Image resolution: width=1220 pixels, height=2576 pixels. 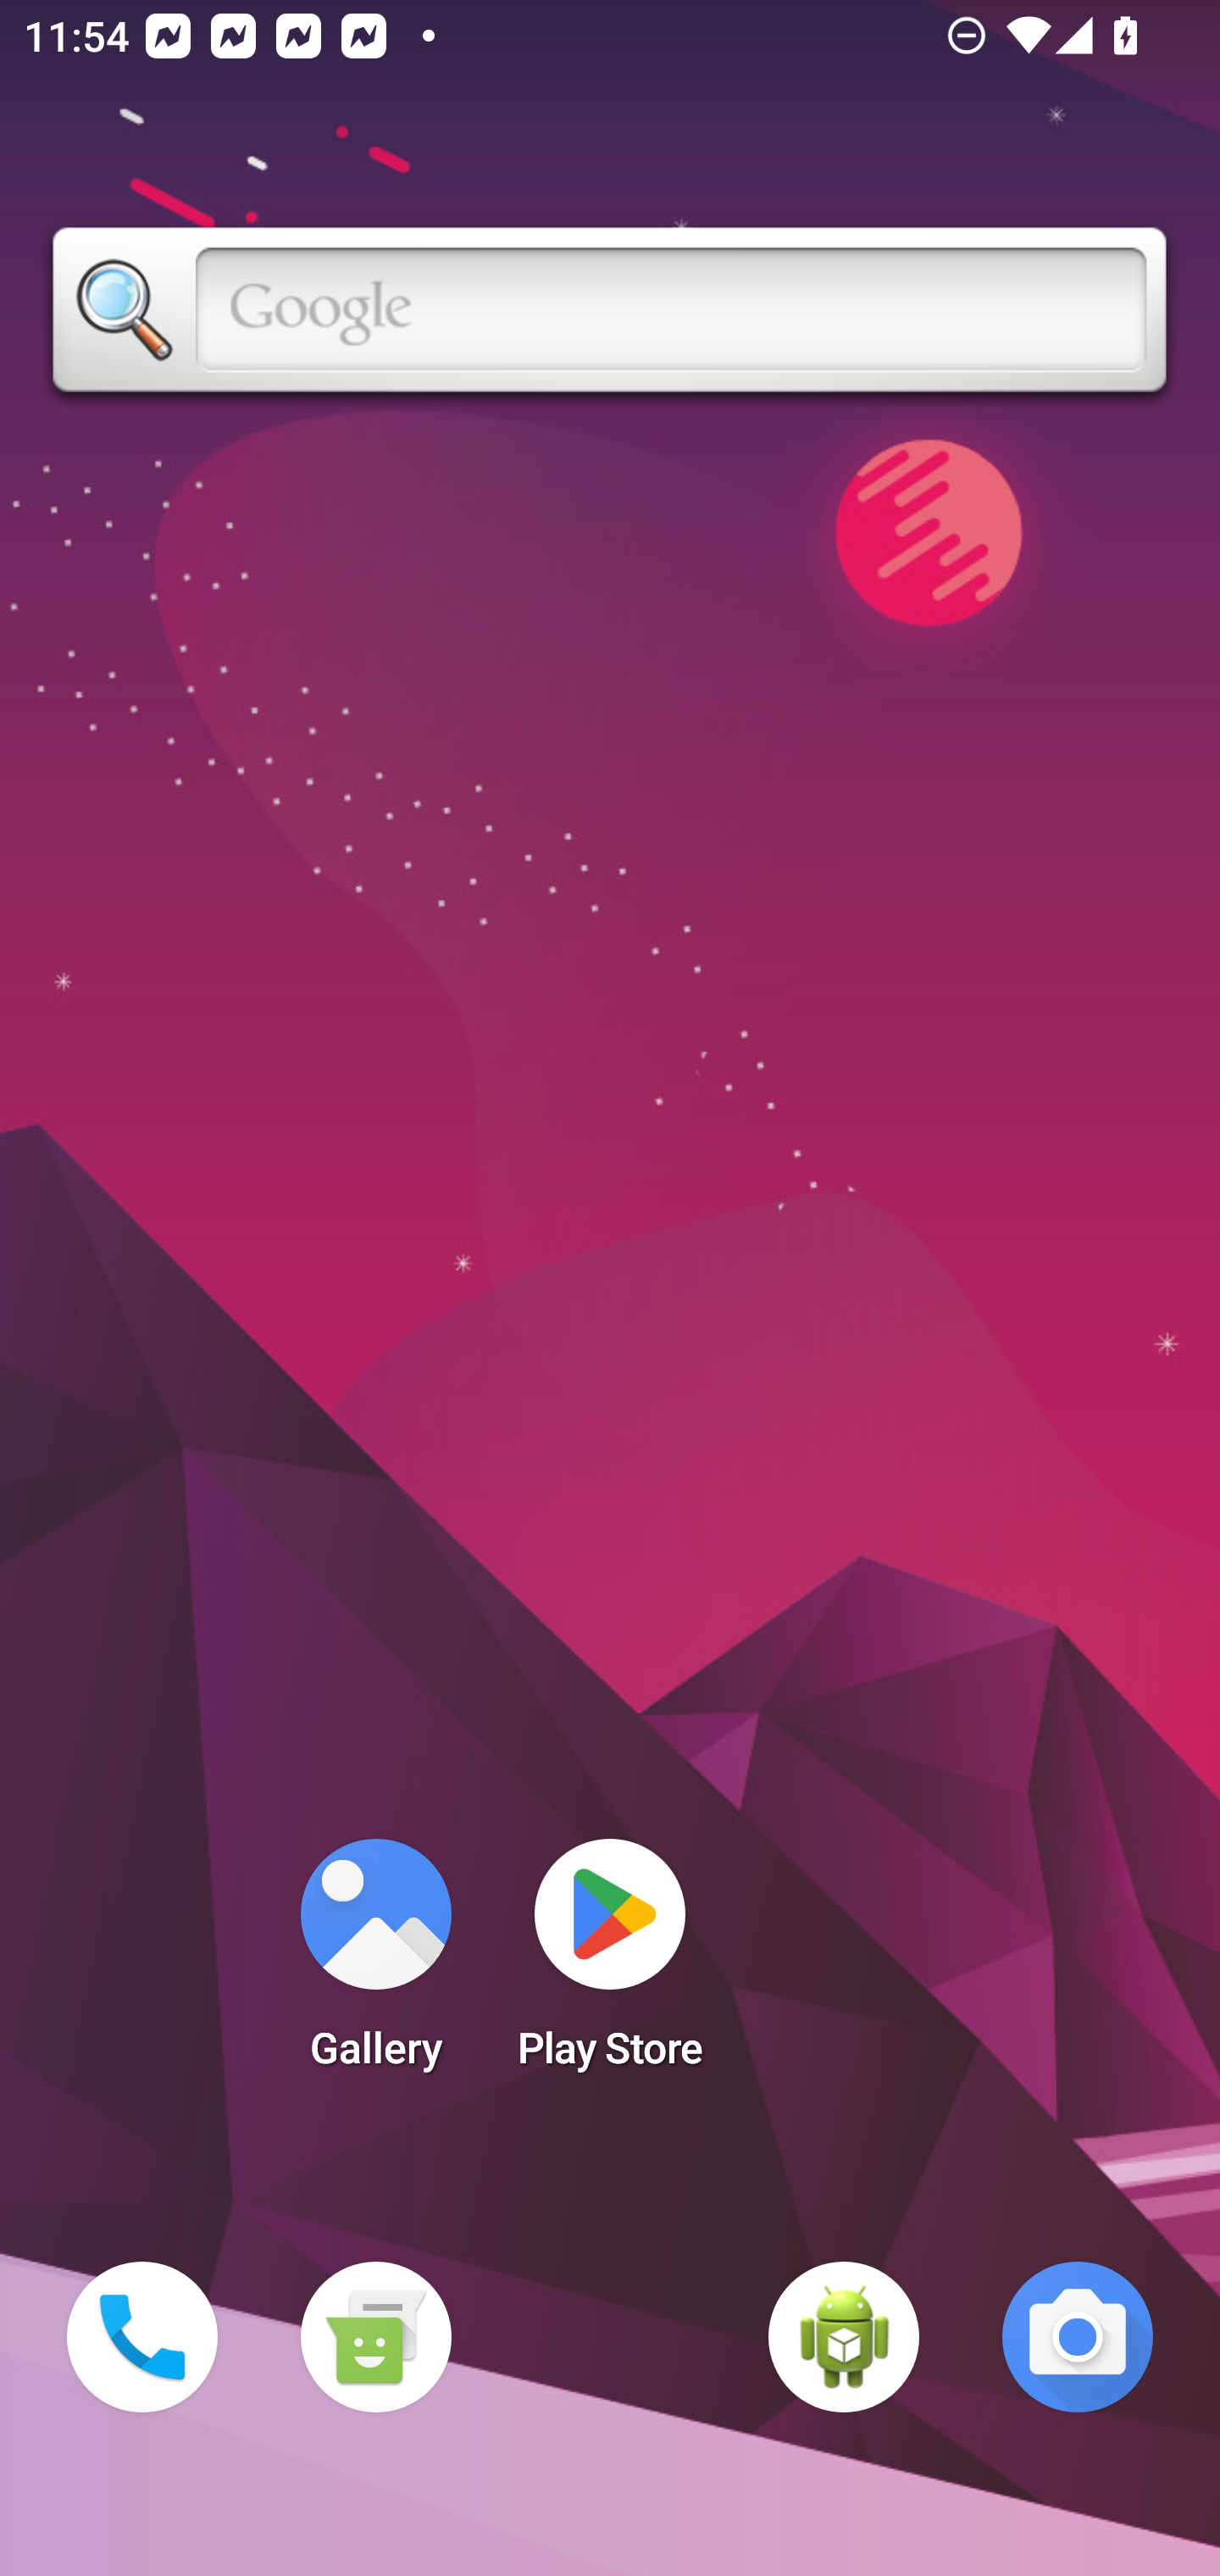 I want to click on Gallery, so click(x=375, y=1964).